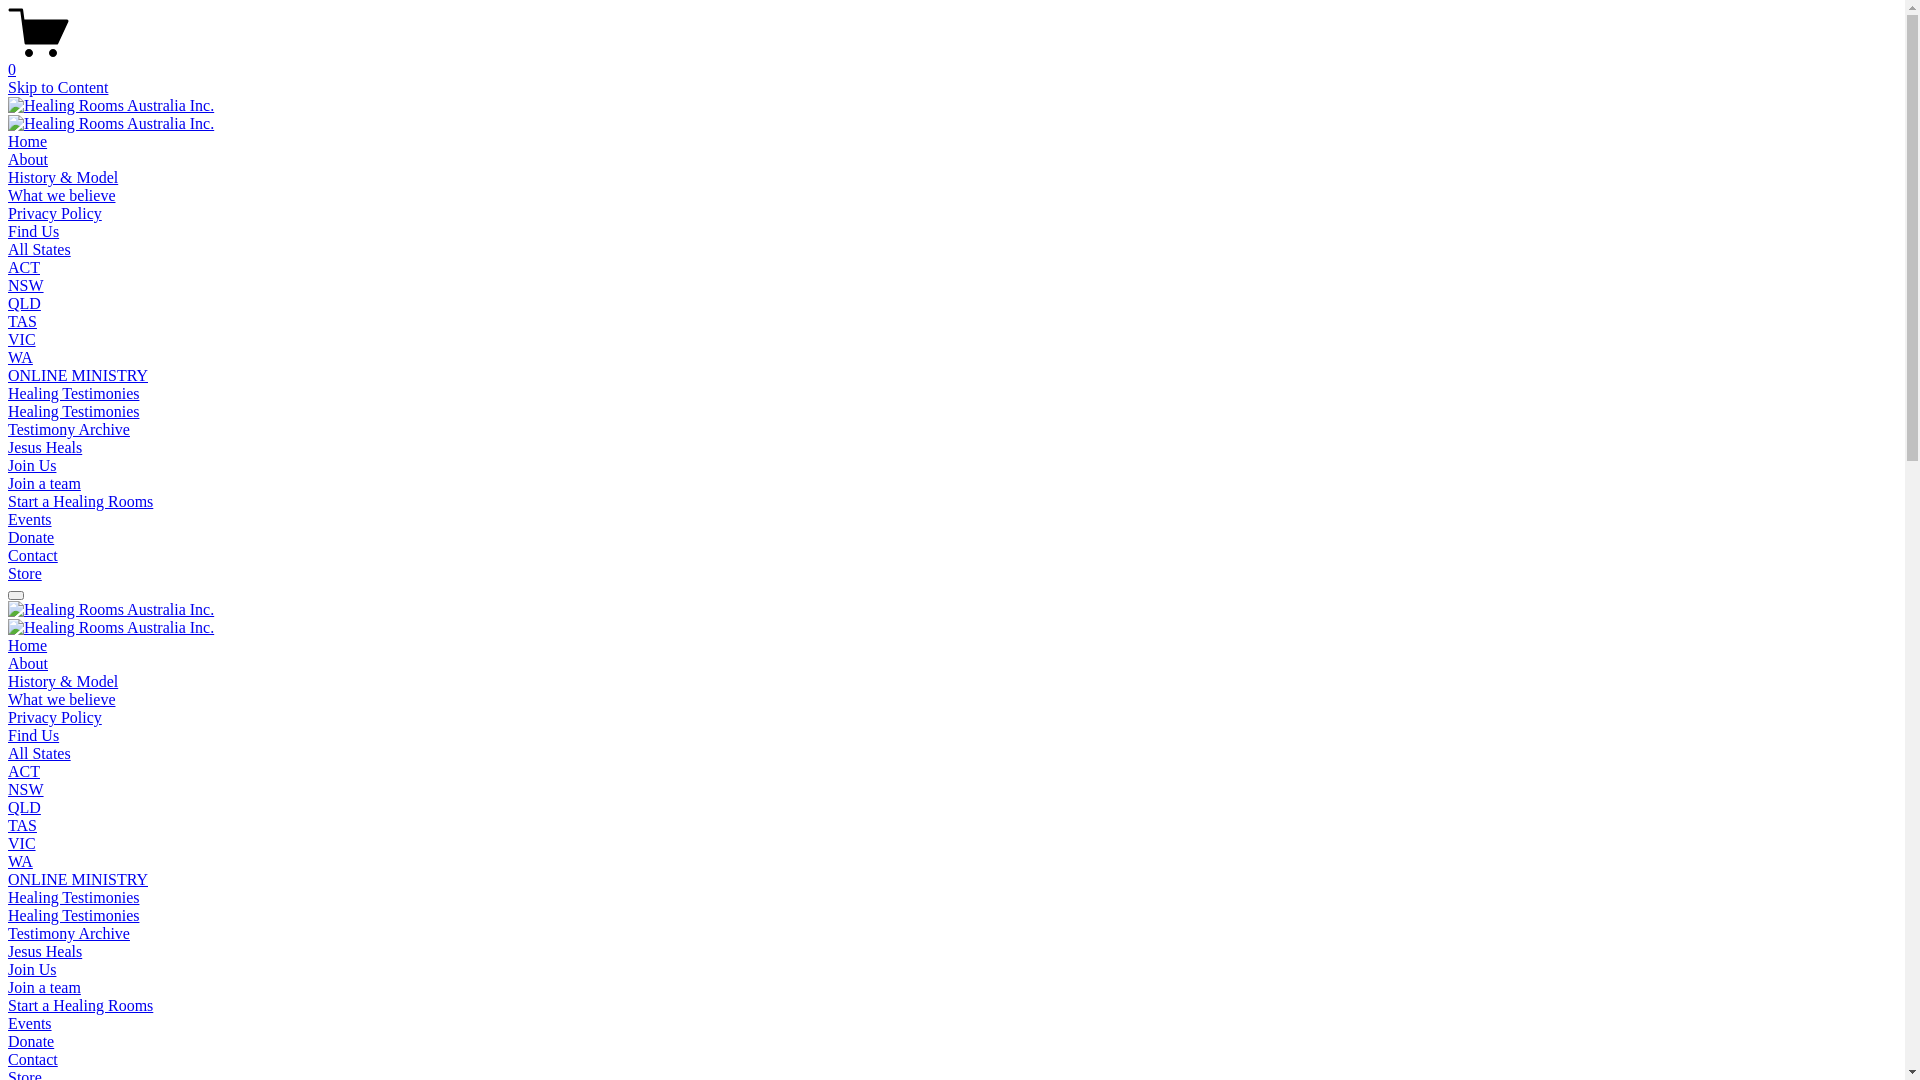  What do you see at coordinates (34, 232) in the screenshot?
I see `Find Us` at bounding box center [34, 232].